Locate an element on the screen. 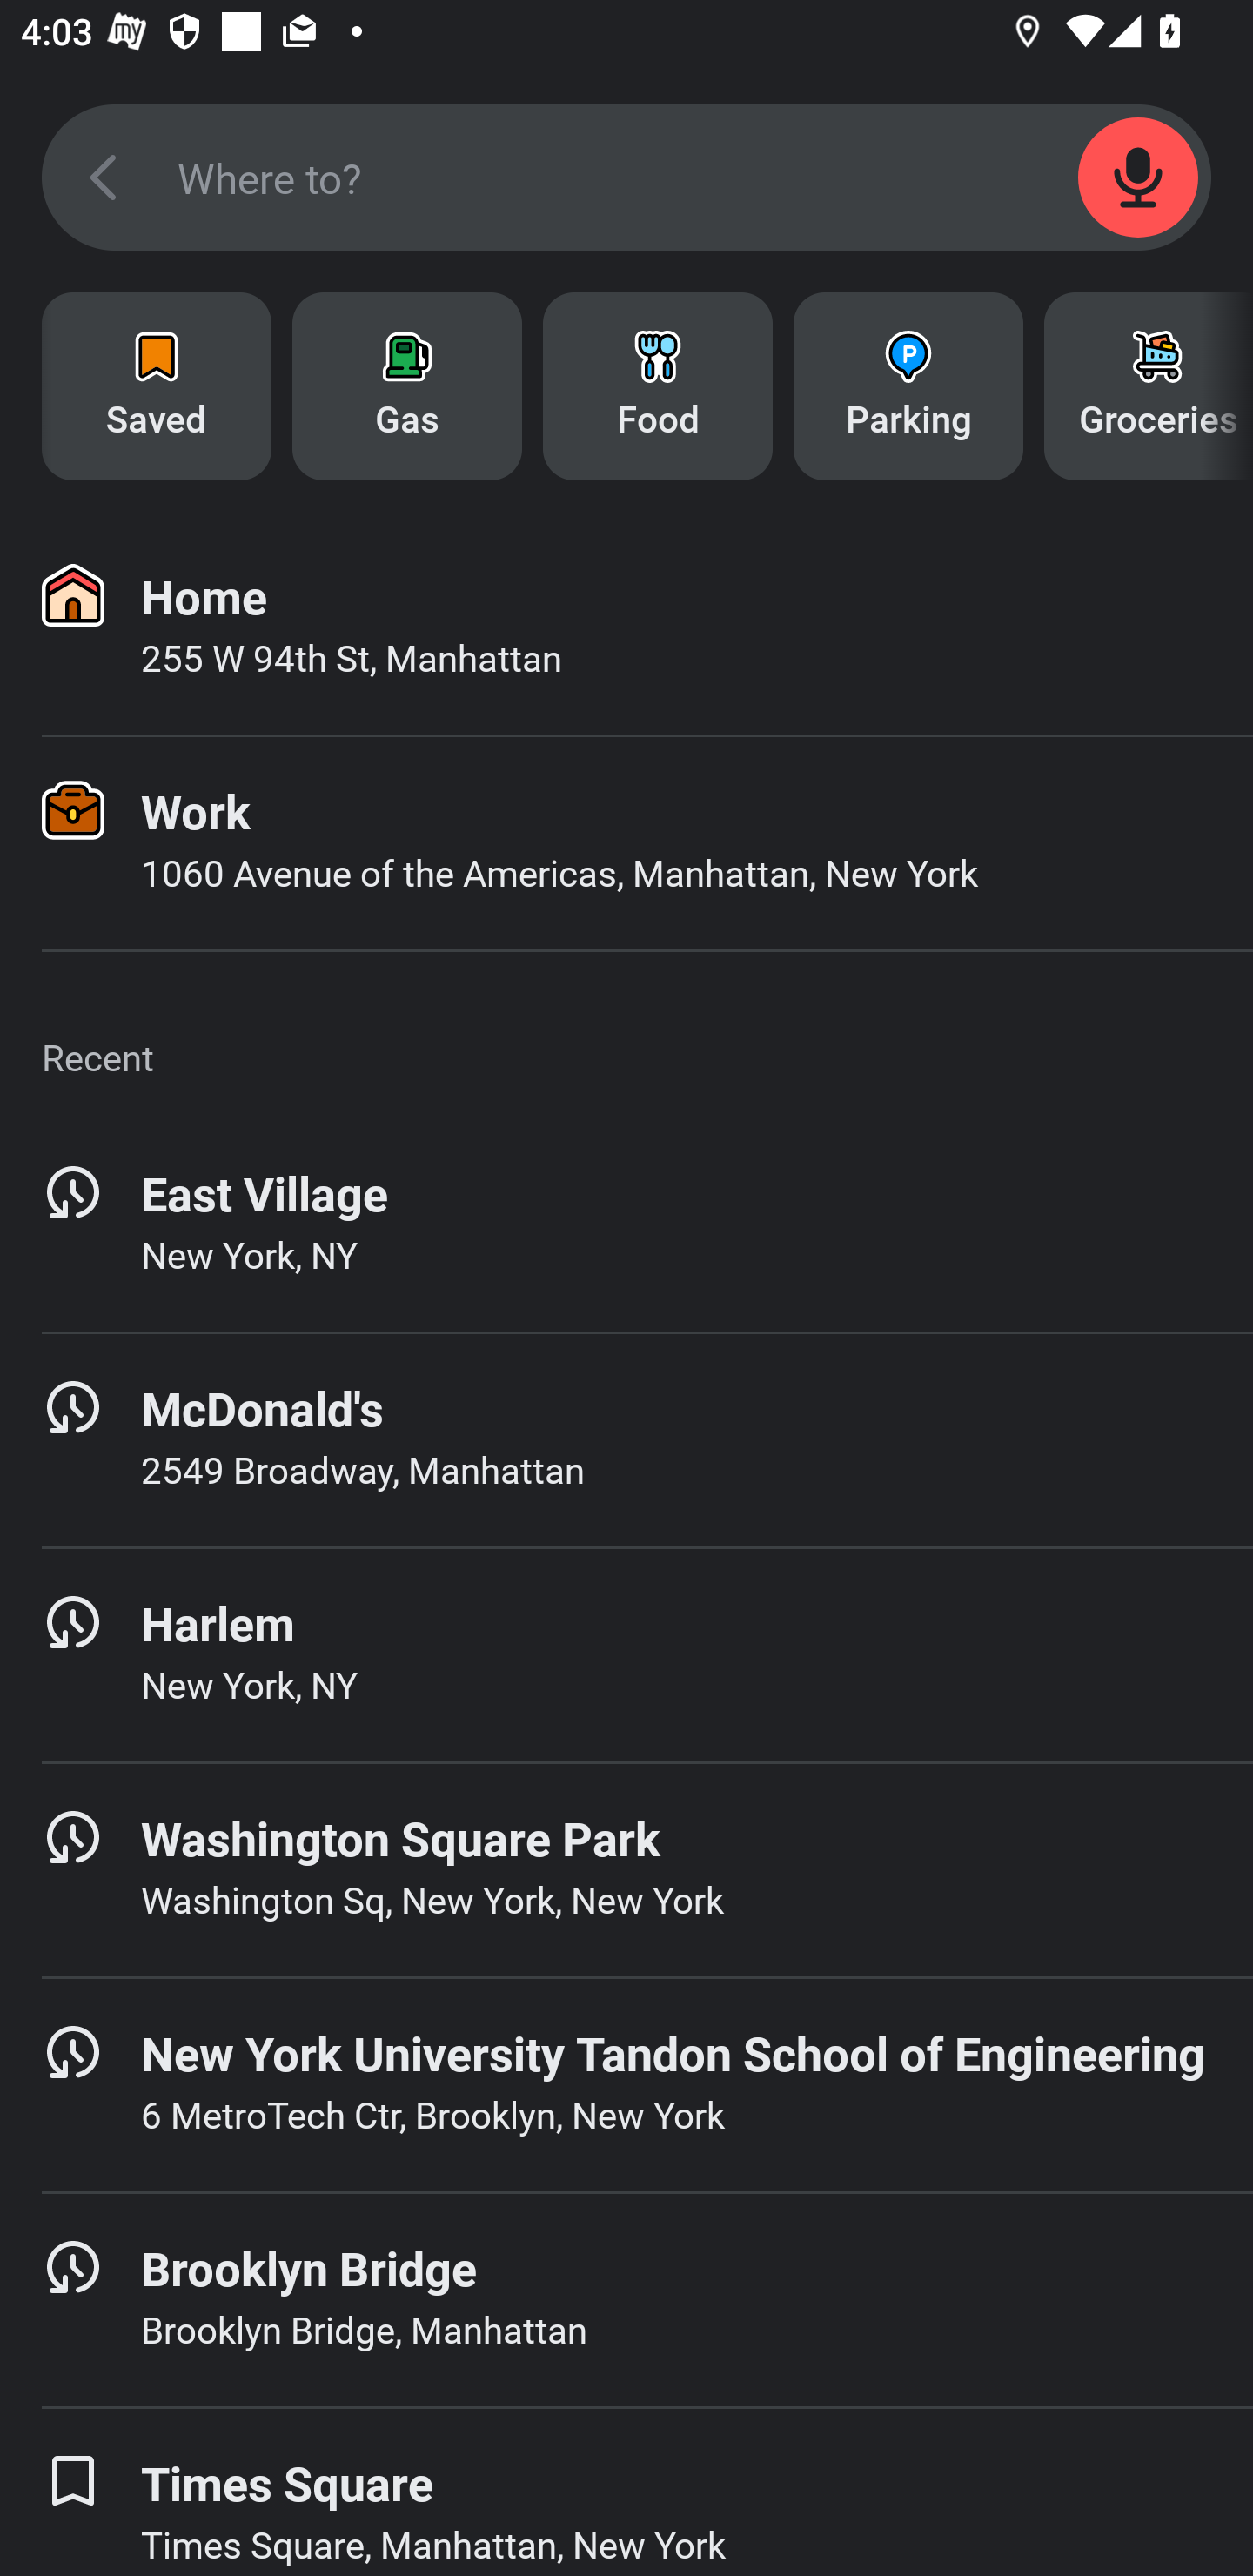 The width and height of the screenshot is (1253, 2576). Parking is located at coordinates (908, 386).